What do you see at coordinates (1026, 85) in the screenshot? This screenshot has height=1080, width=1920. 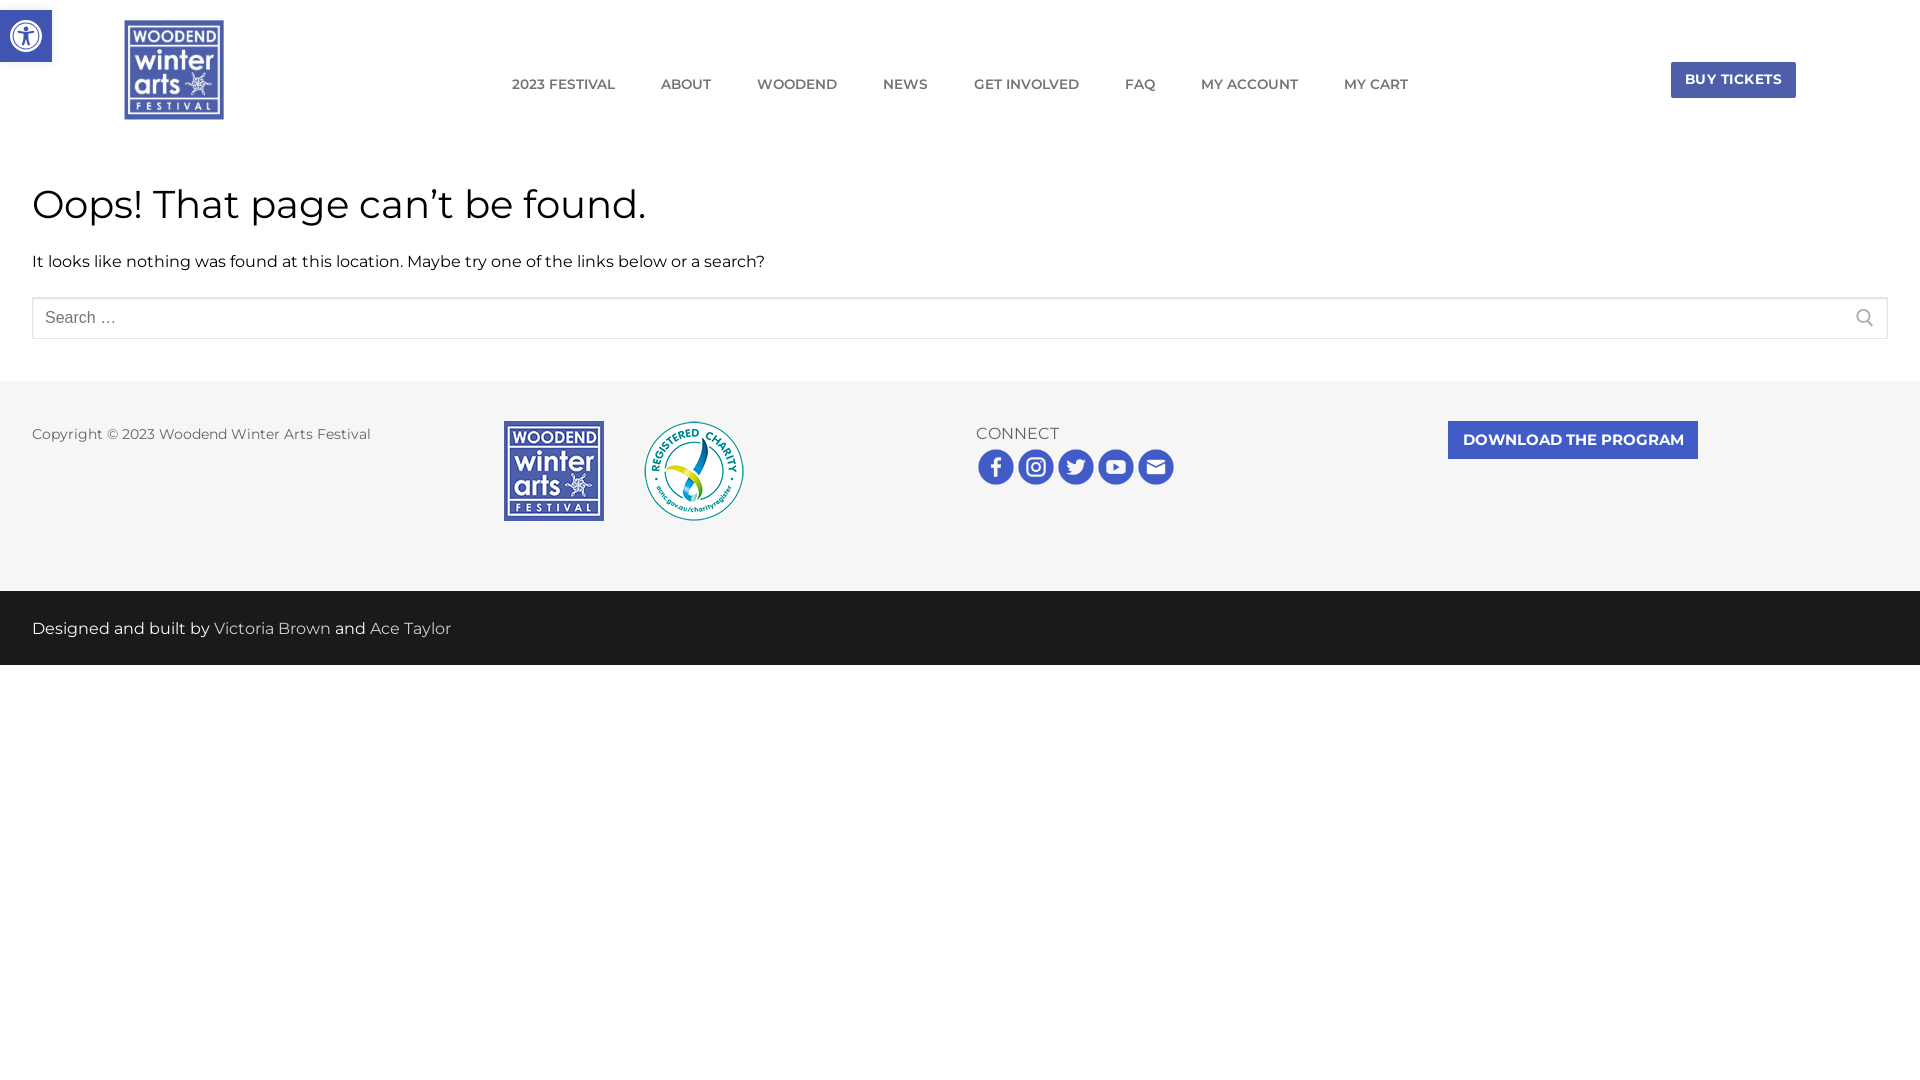 I see `GET INVOLVED` at bounding box center [1026, 85].